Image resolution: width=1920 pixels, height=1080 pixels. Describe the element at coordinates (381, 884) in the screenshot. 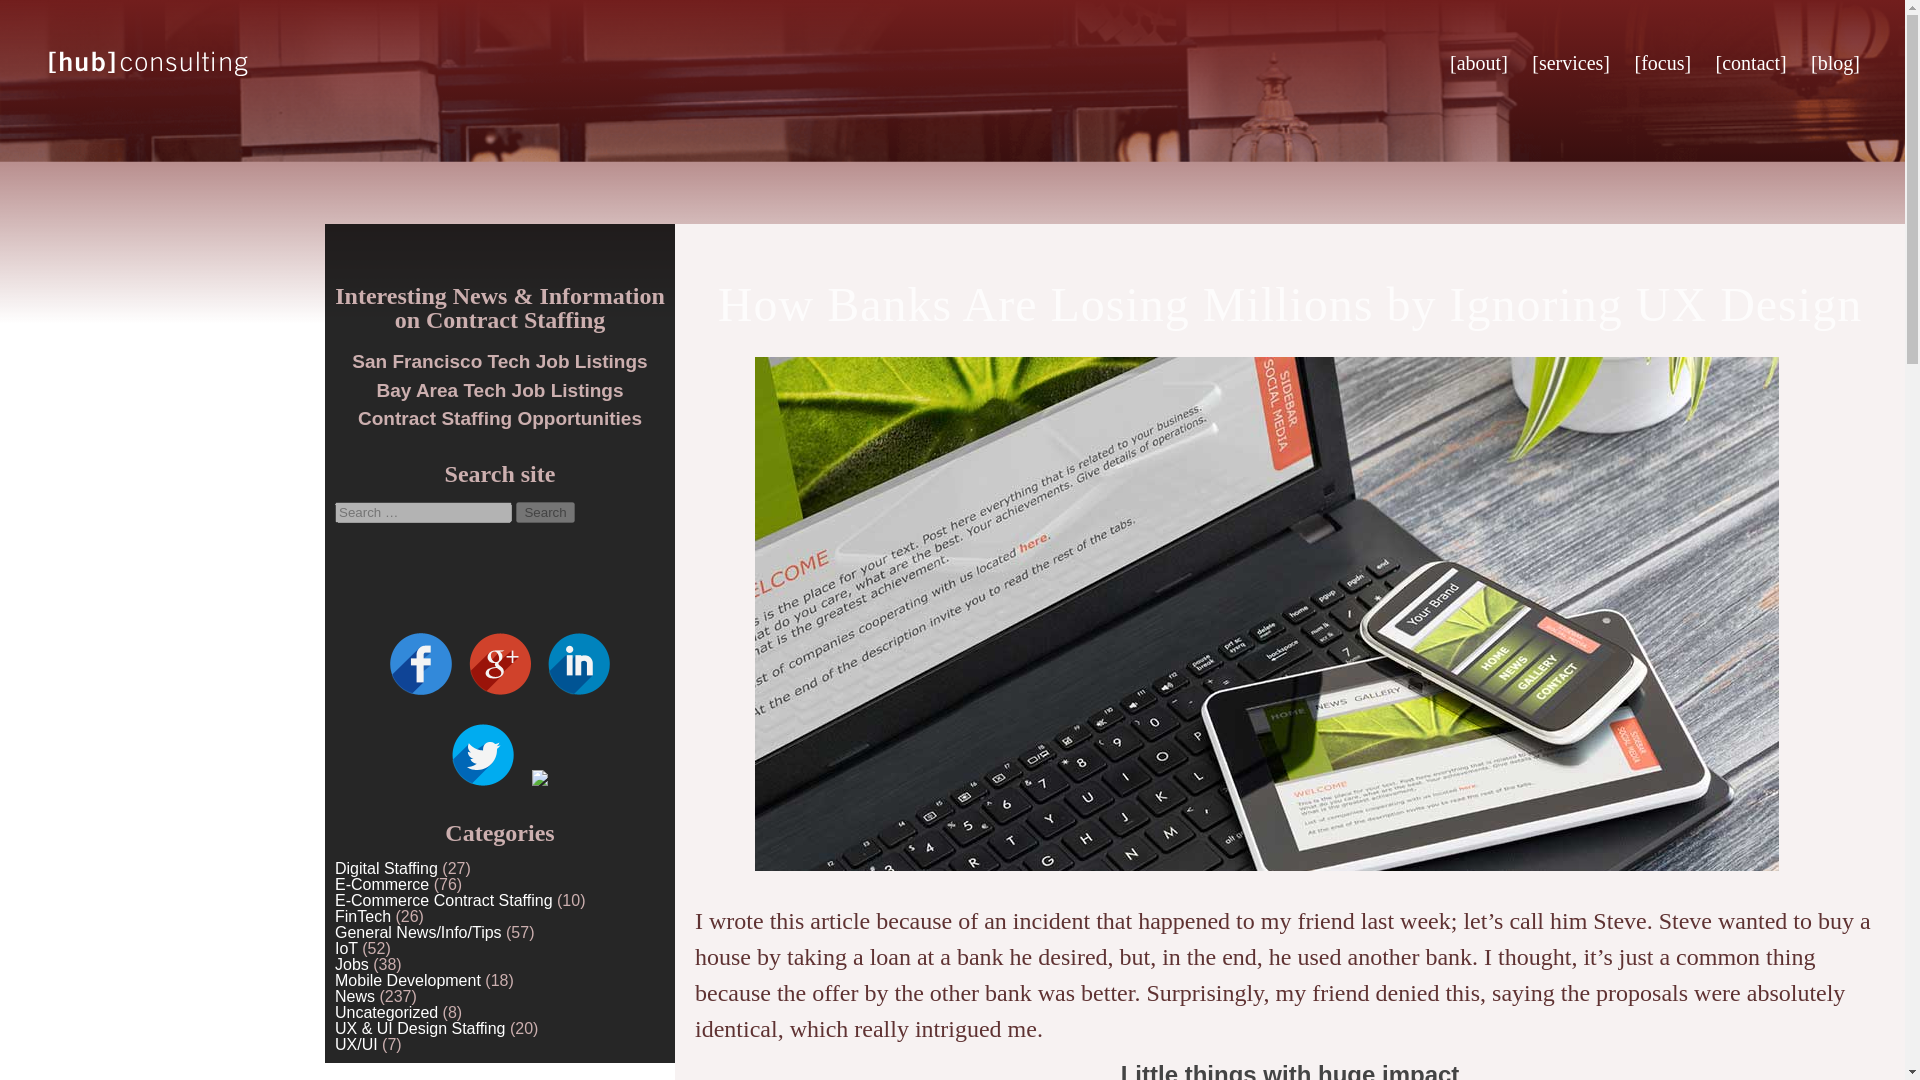

I see `E-Commerce` at that location.